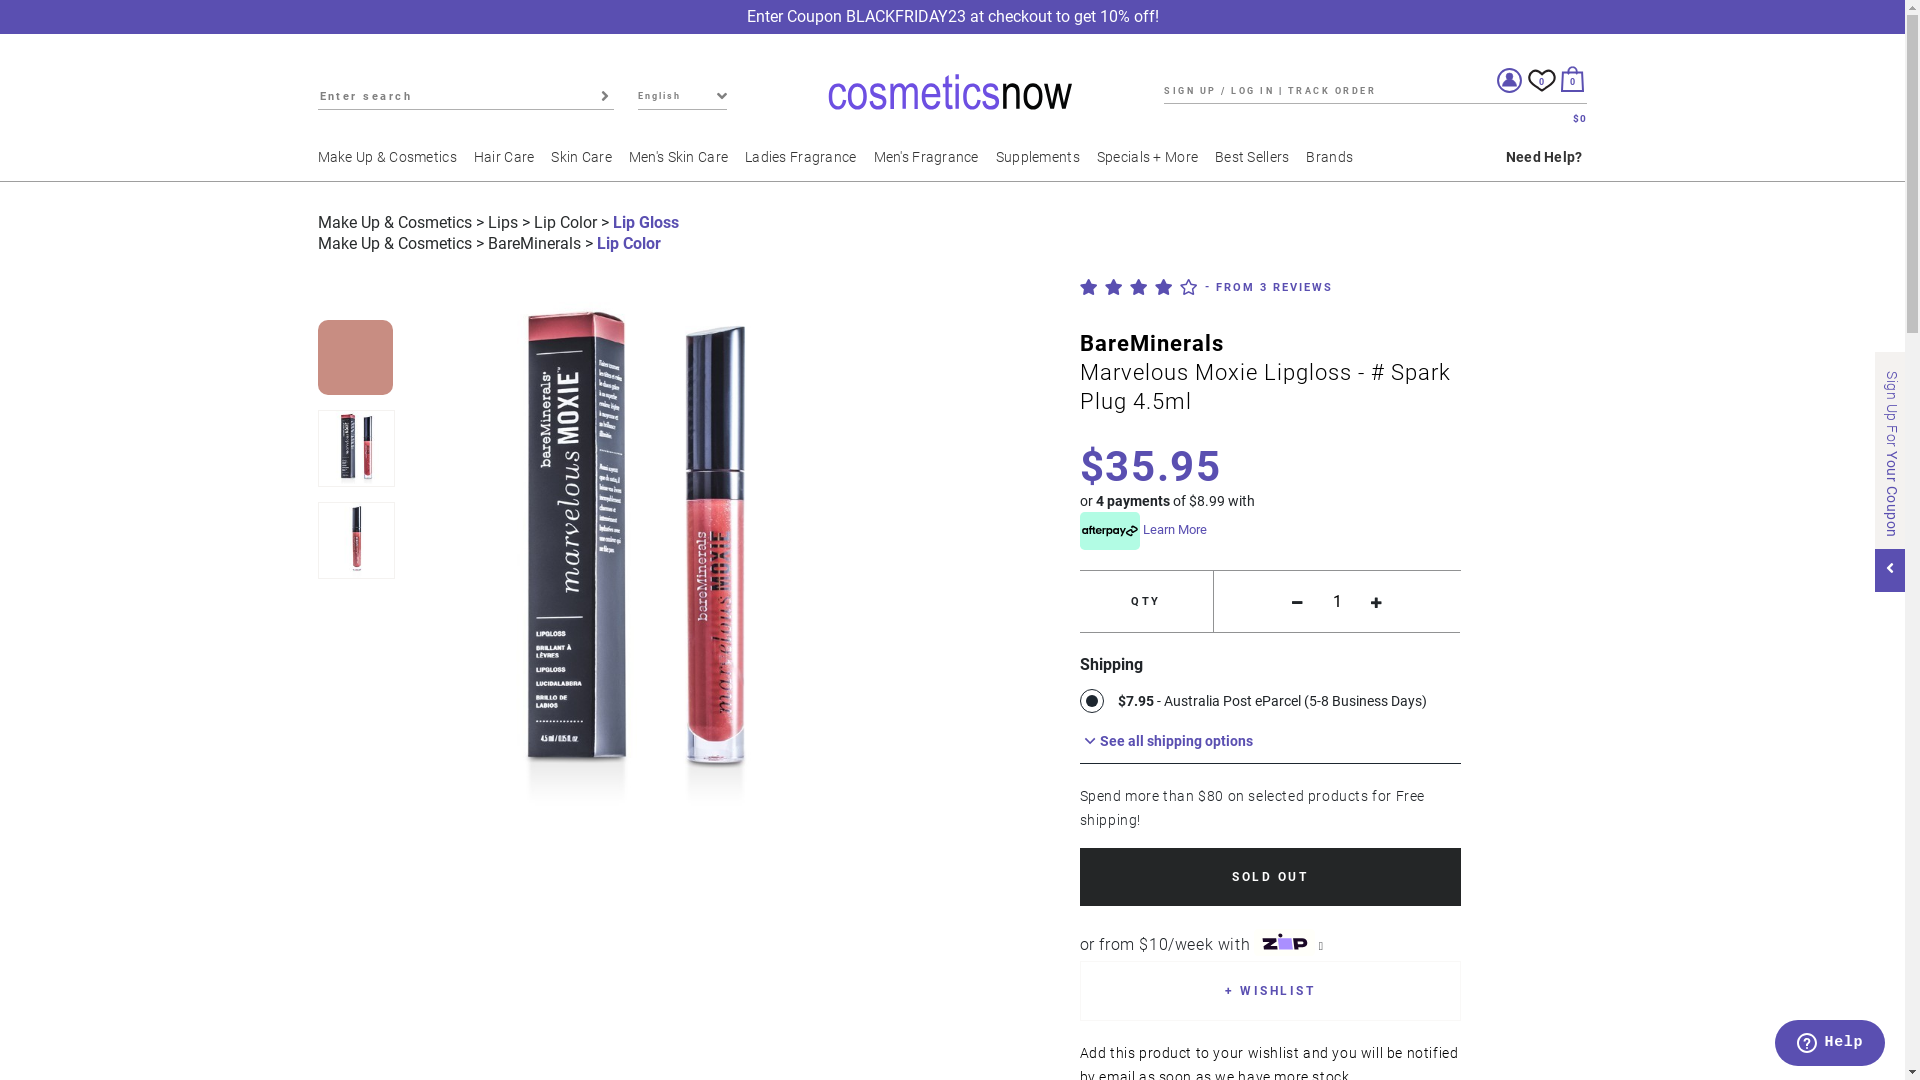 This screenshot has width=1920, height=1080. I want to click on Lip Color, so click(628, 244).